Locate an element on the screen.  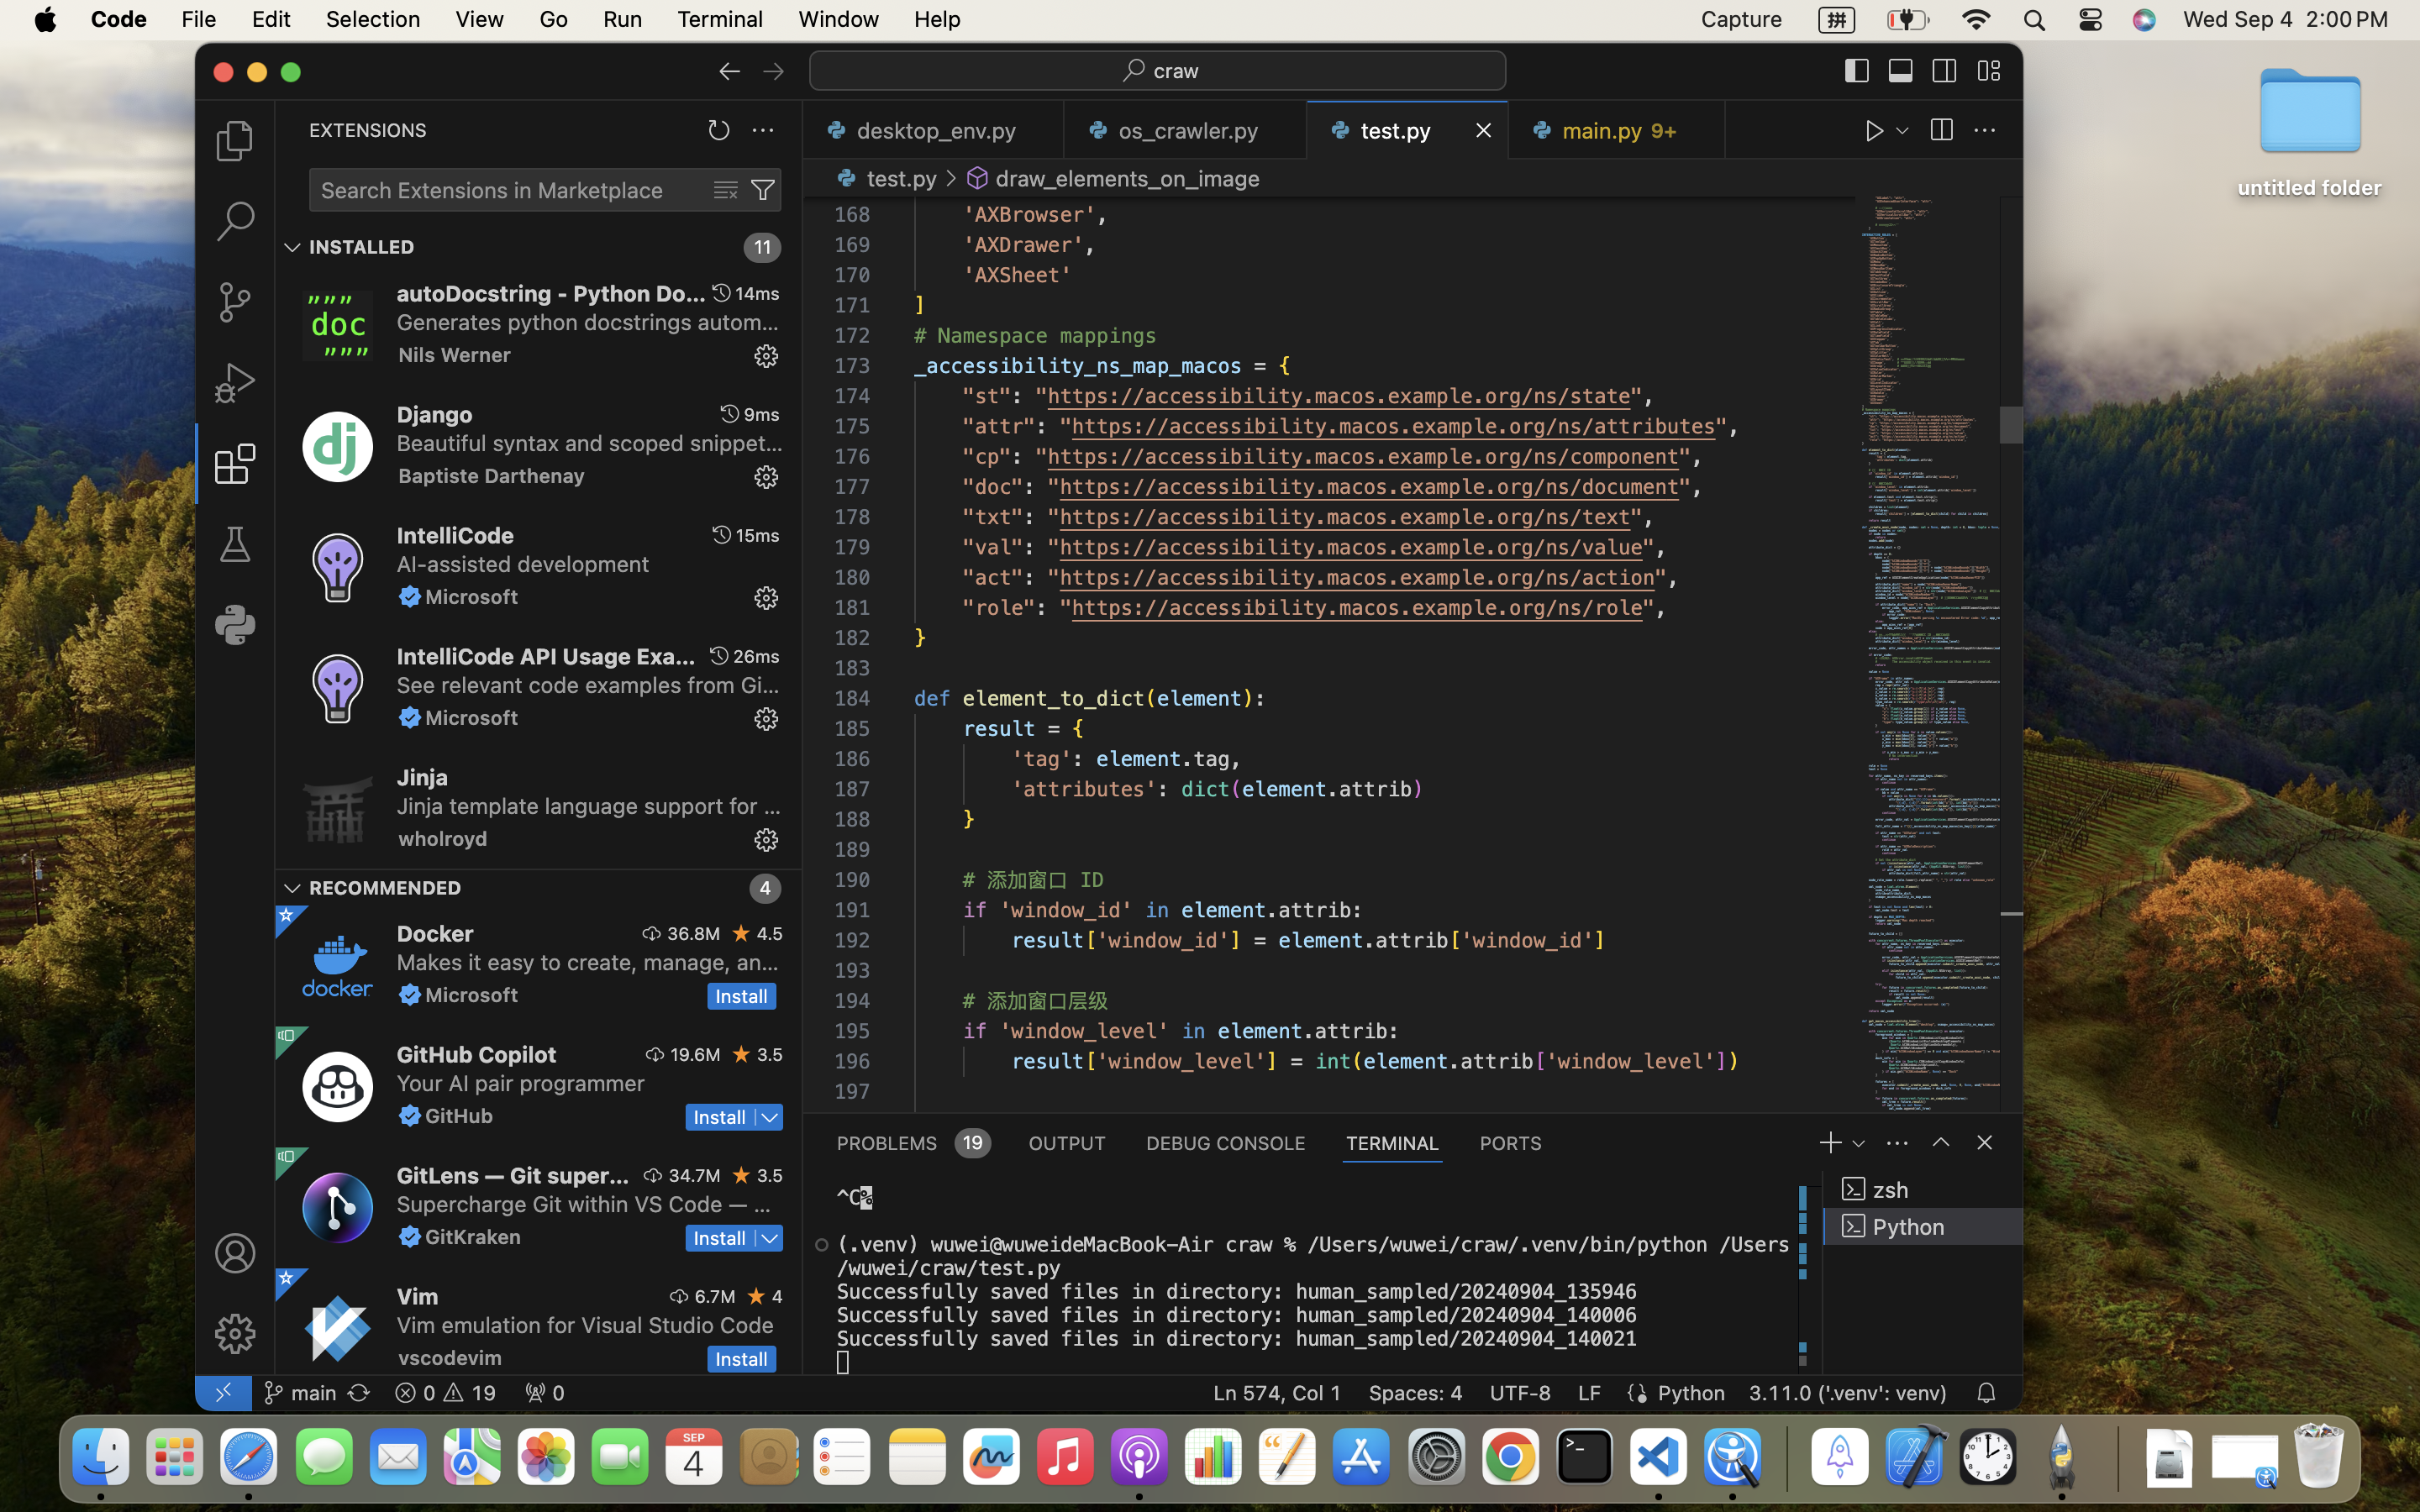
Jinja is located at coordinates (423, 777).